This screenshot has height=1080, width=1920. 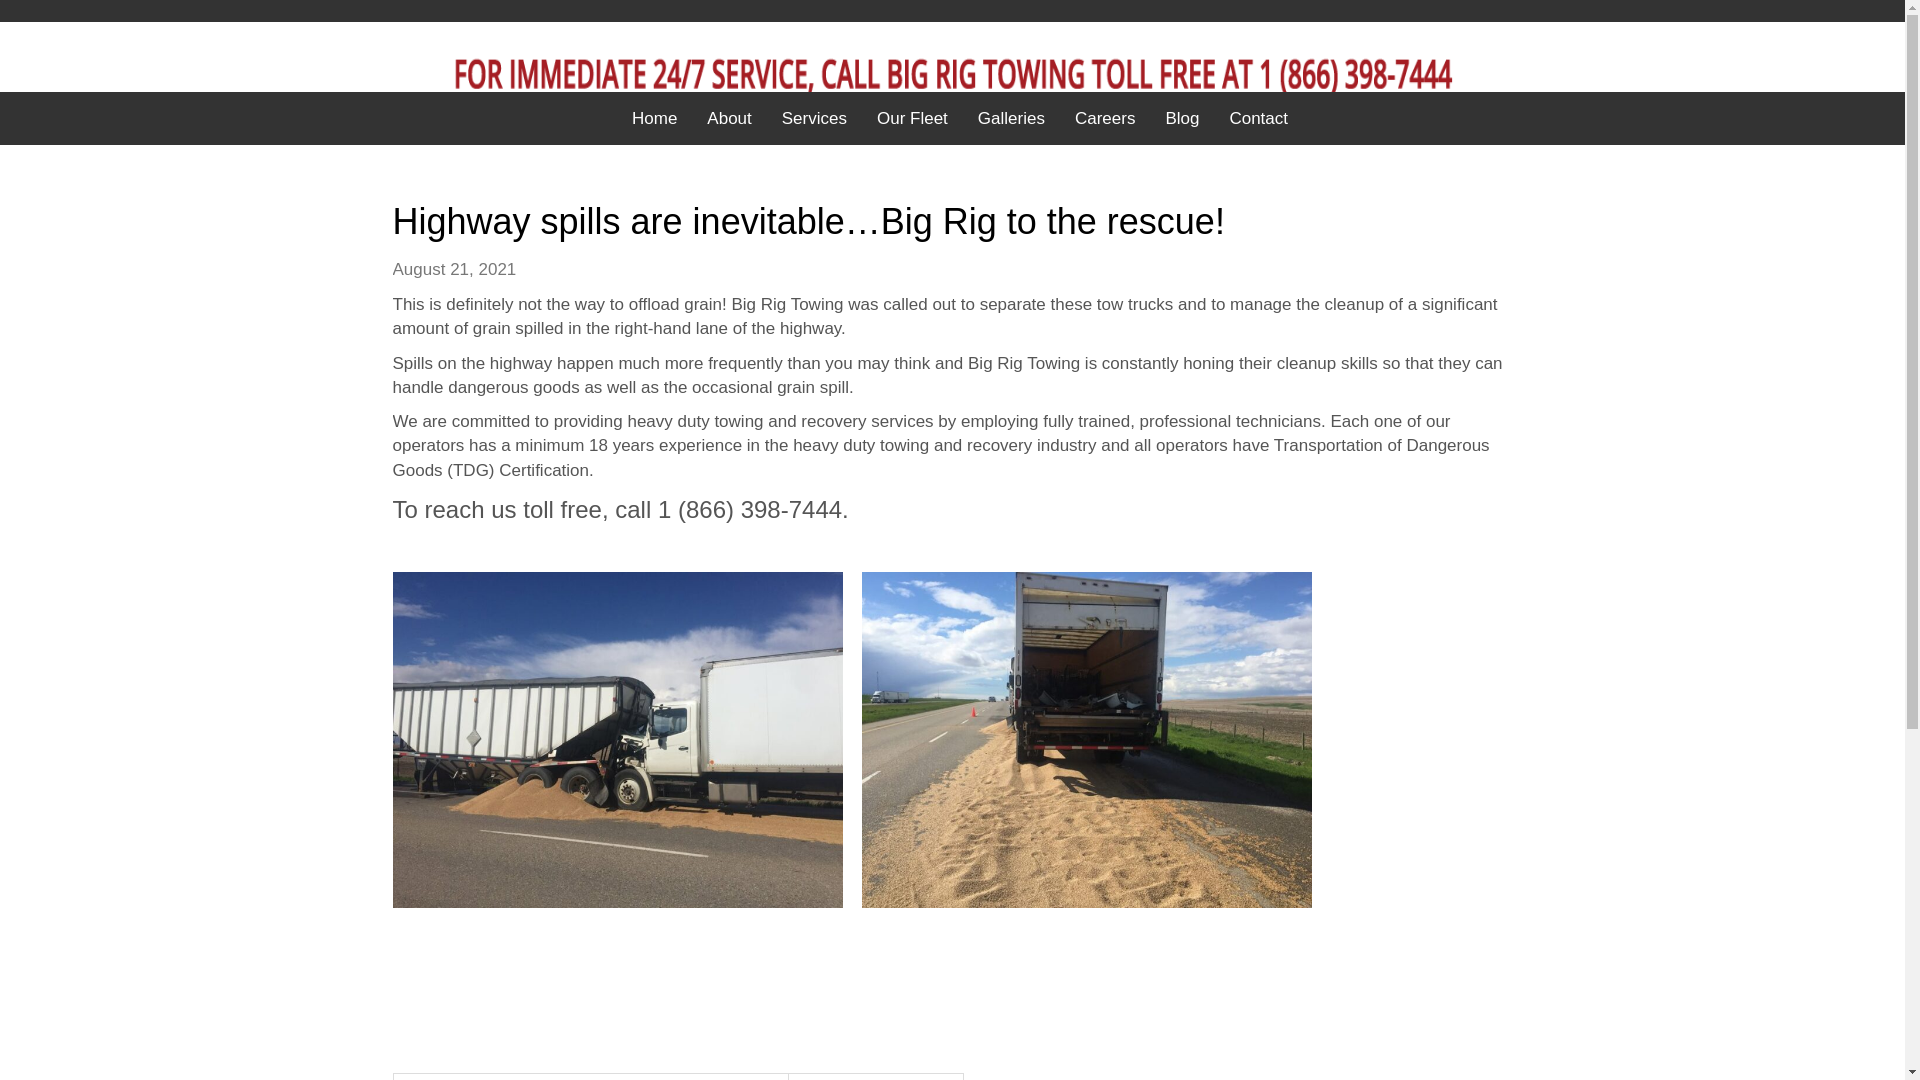 I want to click on Careers, so click(x=1104, y=119).